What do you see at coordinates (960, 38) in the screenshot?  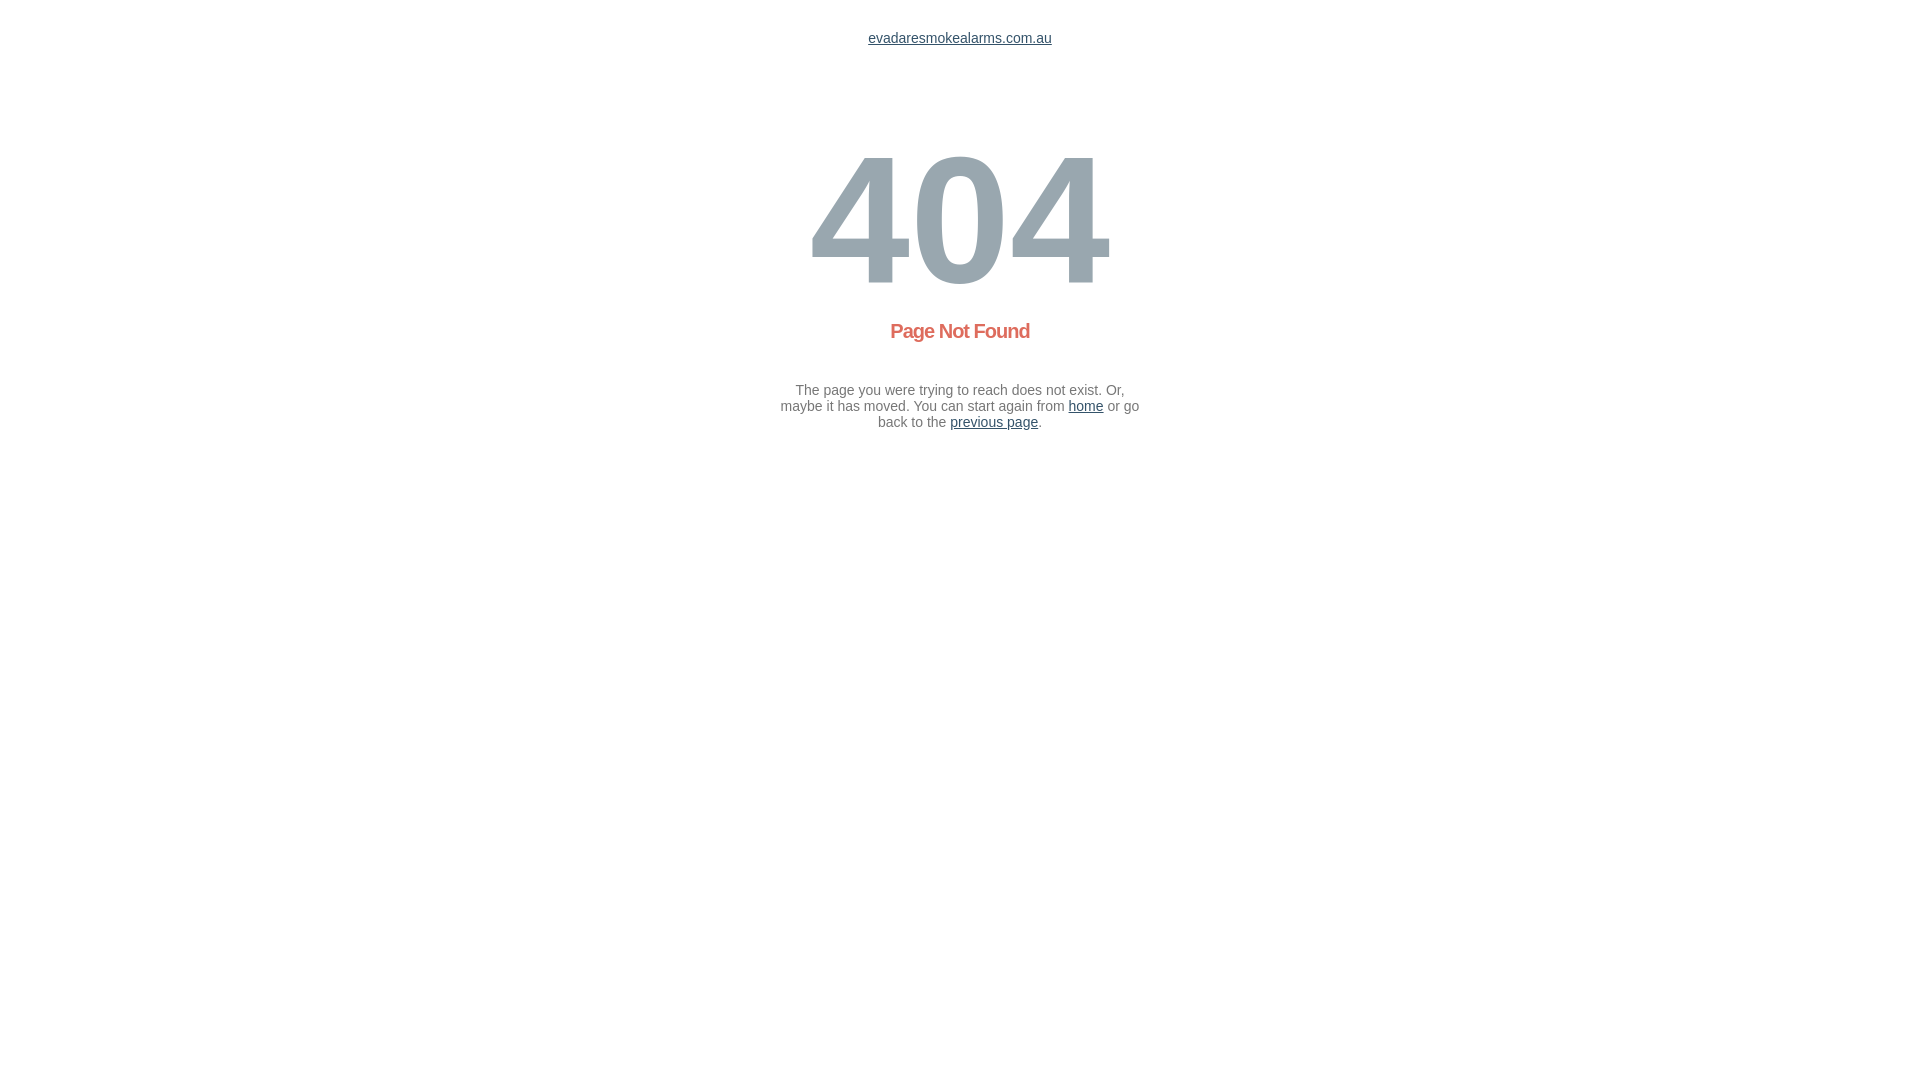 I see `evadaresmokealarms.com.au` at bounding box center [960, 38].